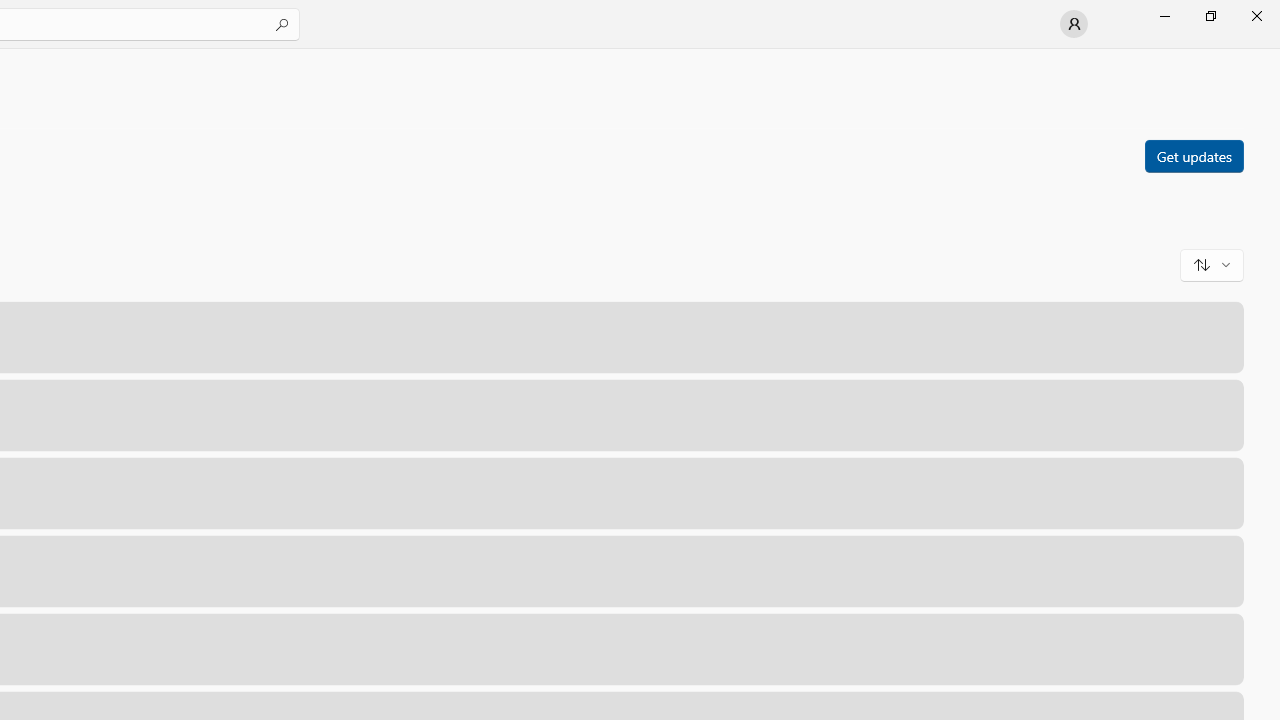  I want to click on Get updates, so click(1193, 155).